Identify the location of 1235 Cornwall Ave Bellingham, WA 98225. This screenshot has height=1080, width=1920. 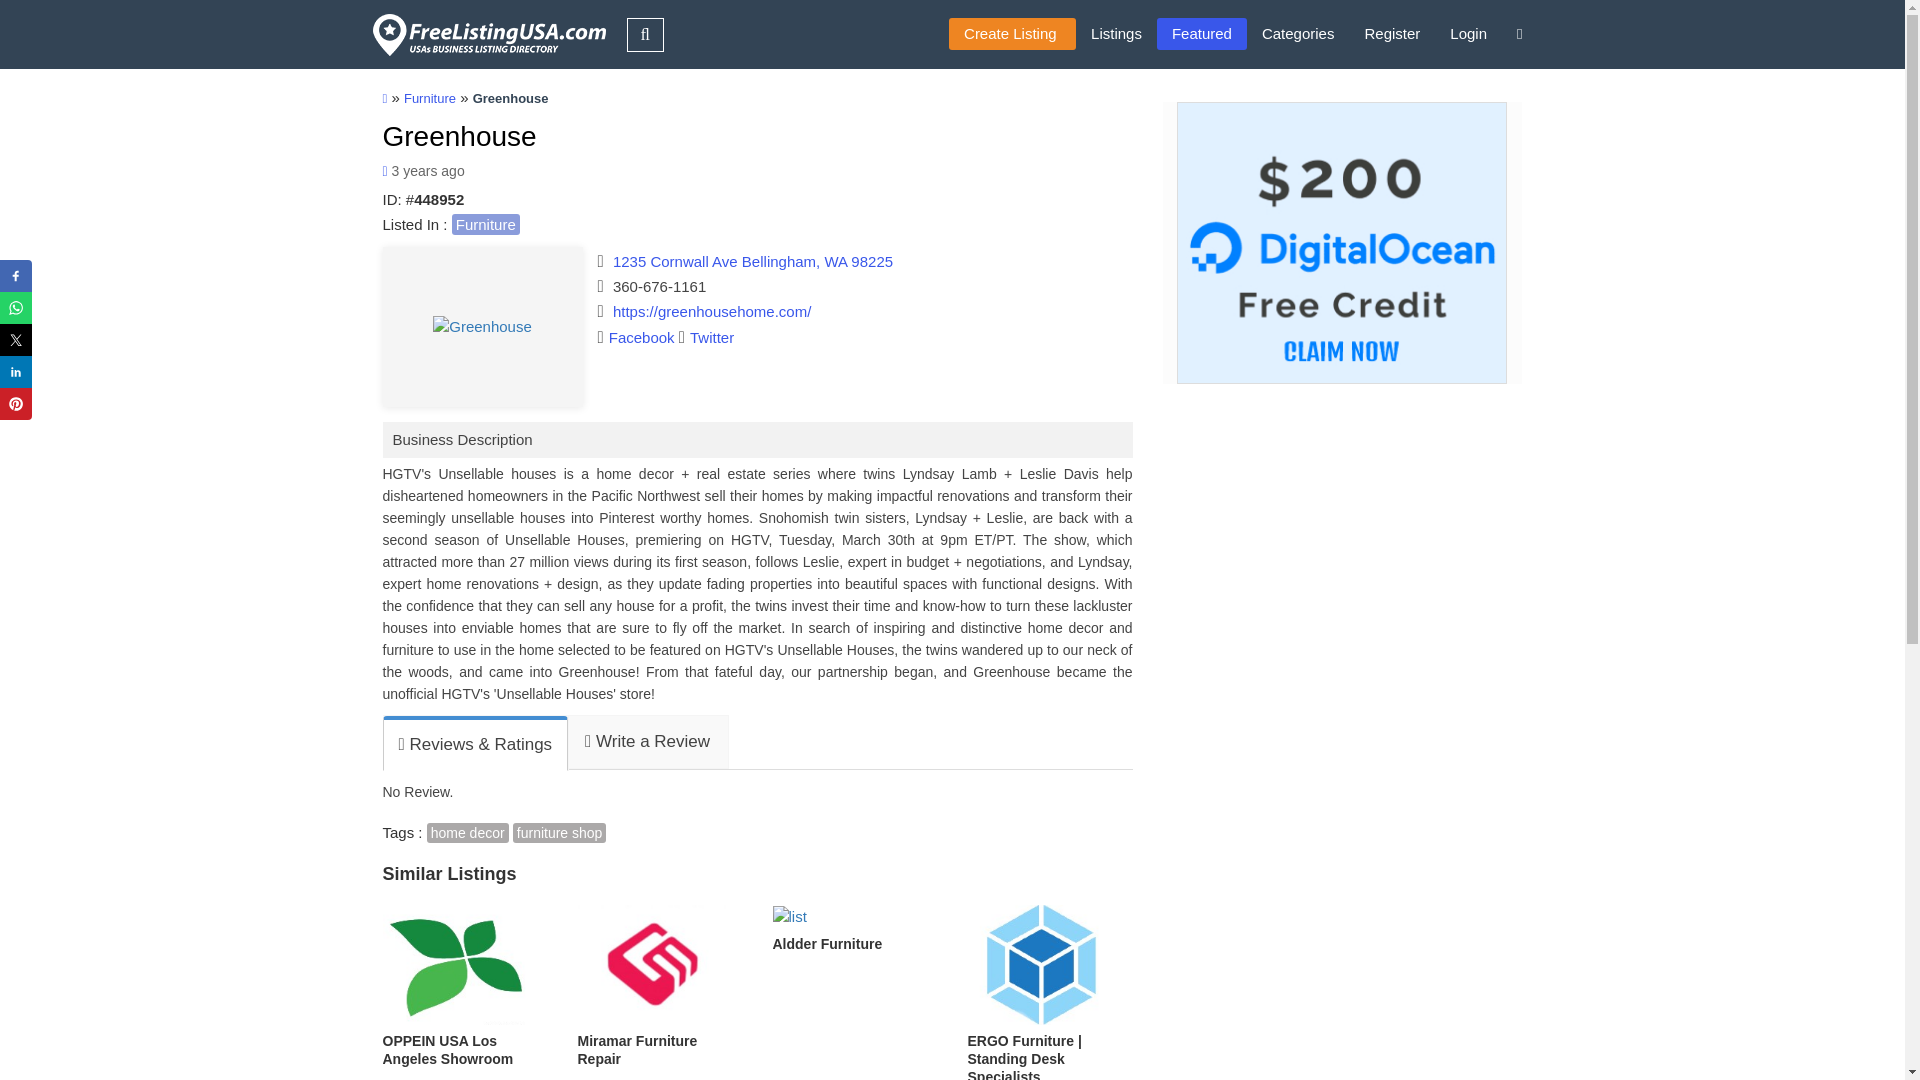
(752, 261).